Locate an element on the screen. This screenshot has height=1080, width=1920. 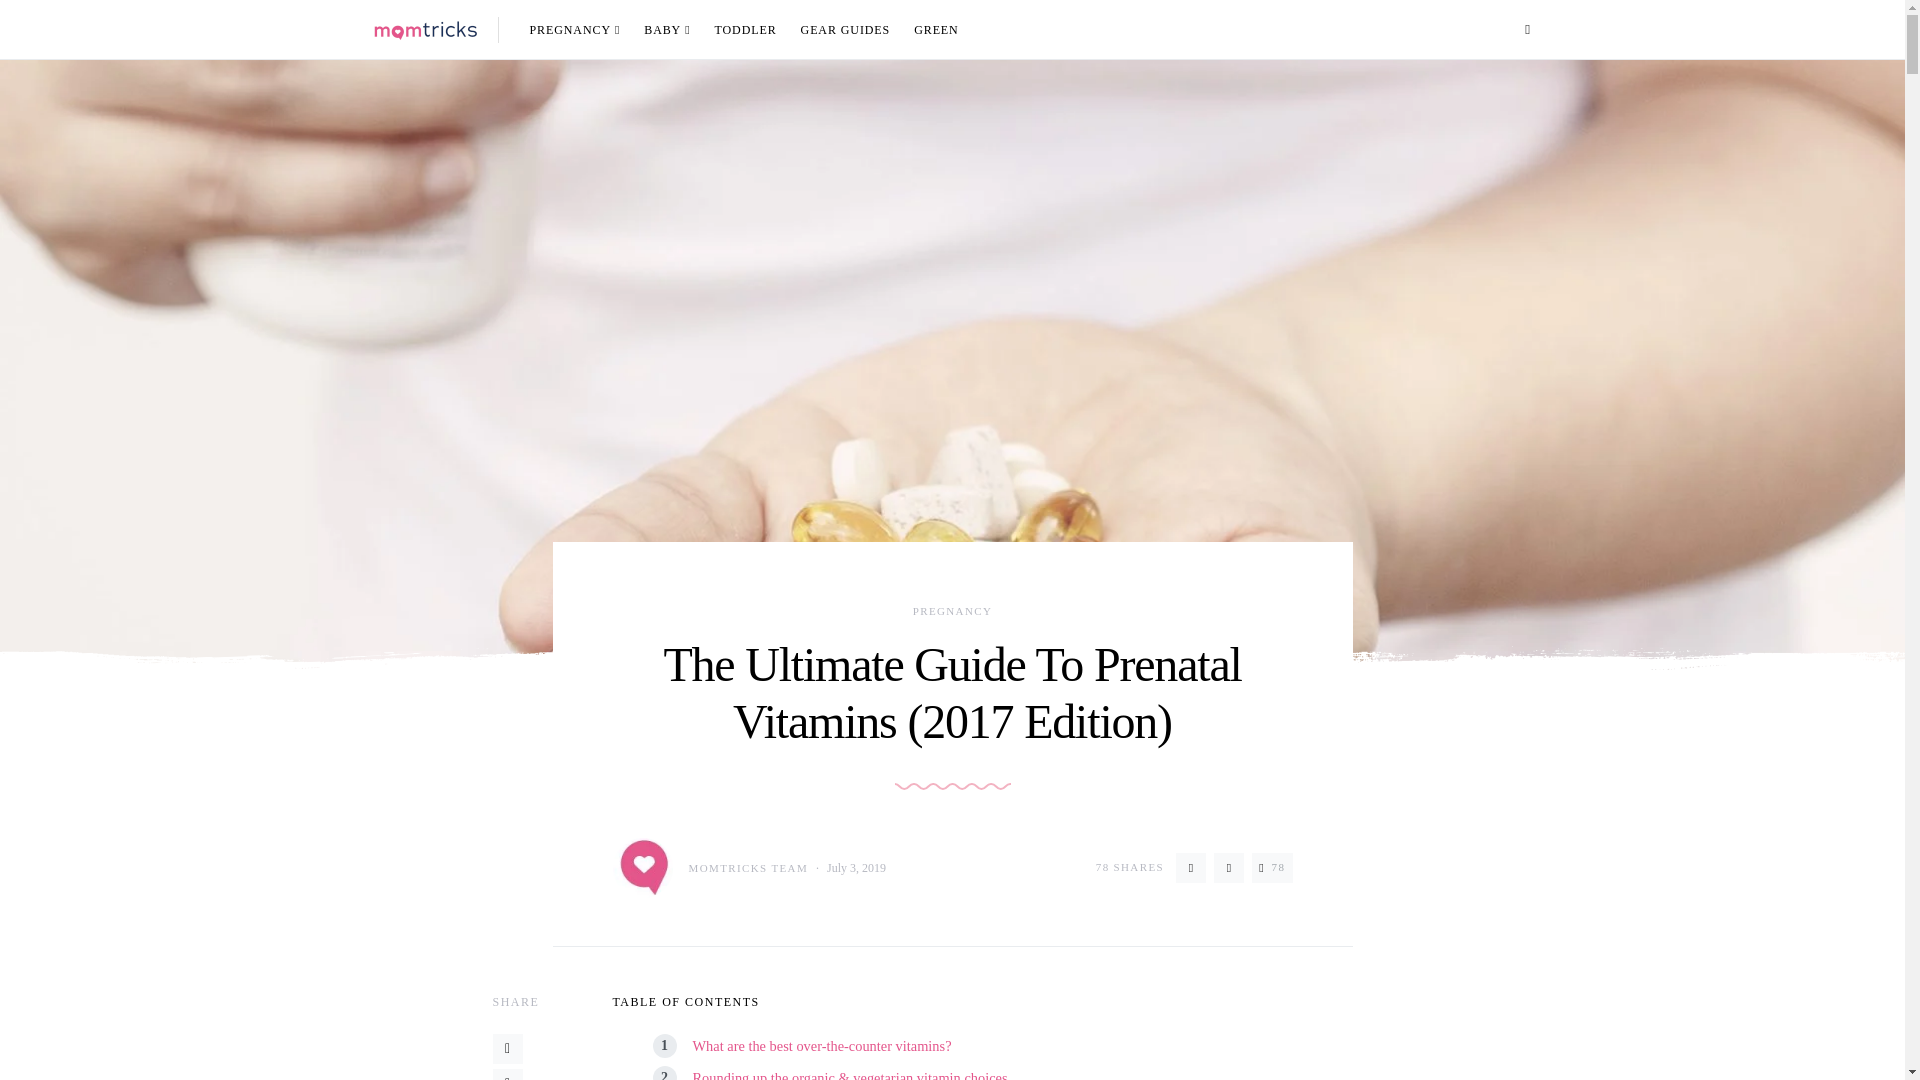
PREGNANCY is located at coordinates (581, 30).